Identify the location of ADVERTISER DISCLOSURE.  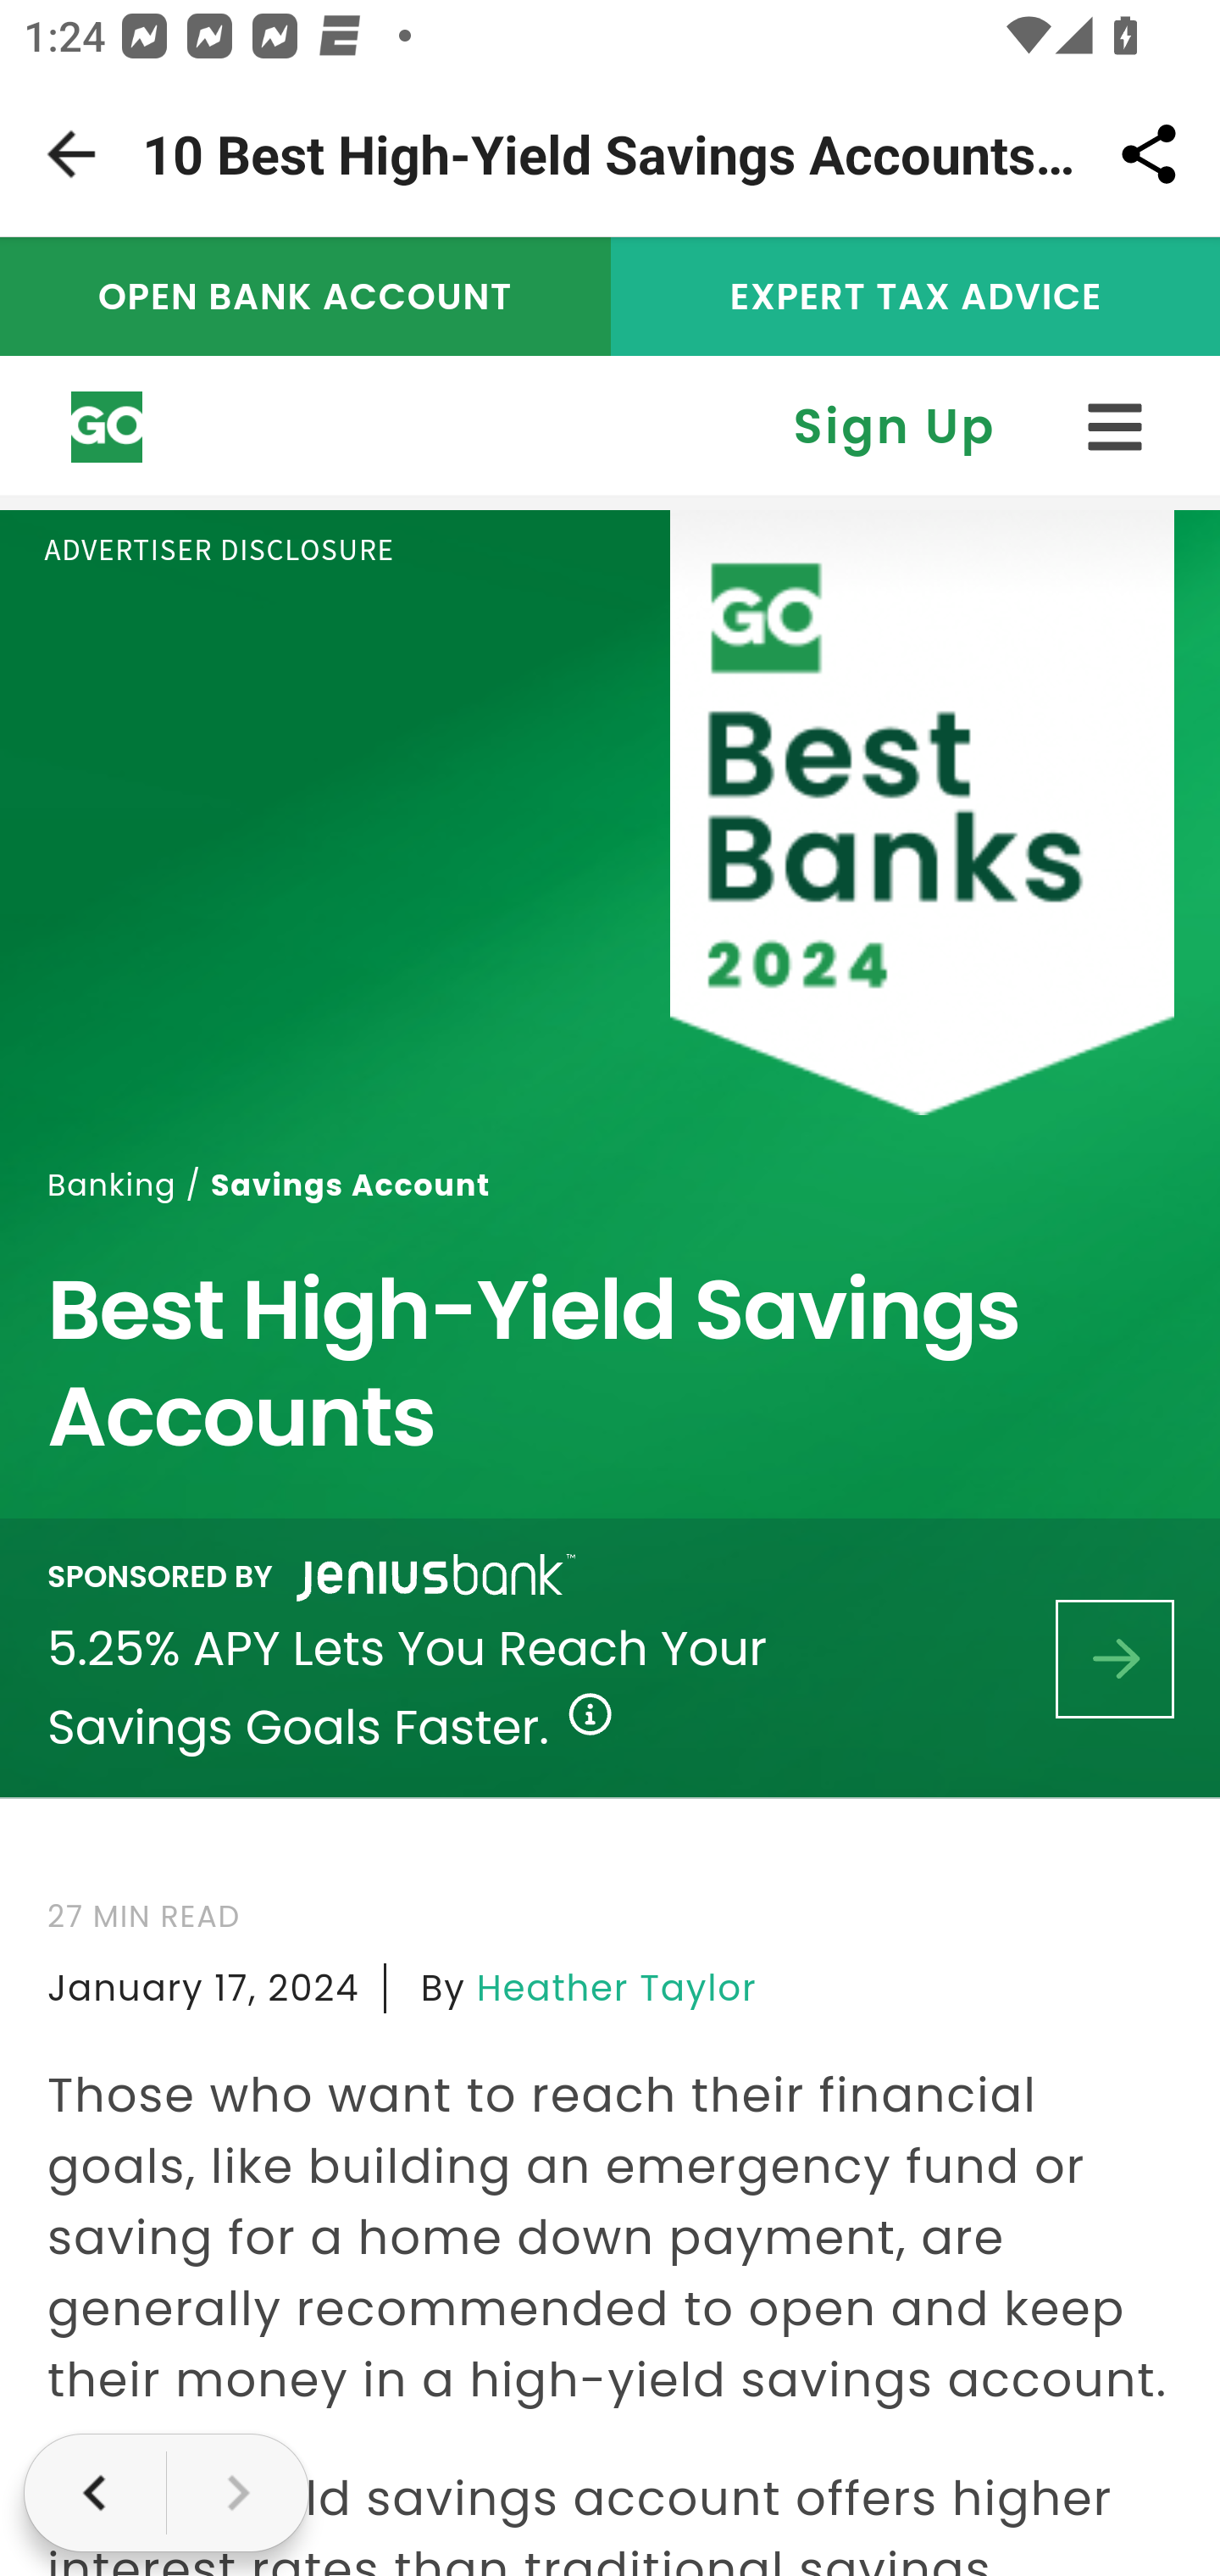
(219, 549).